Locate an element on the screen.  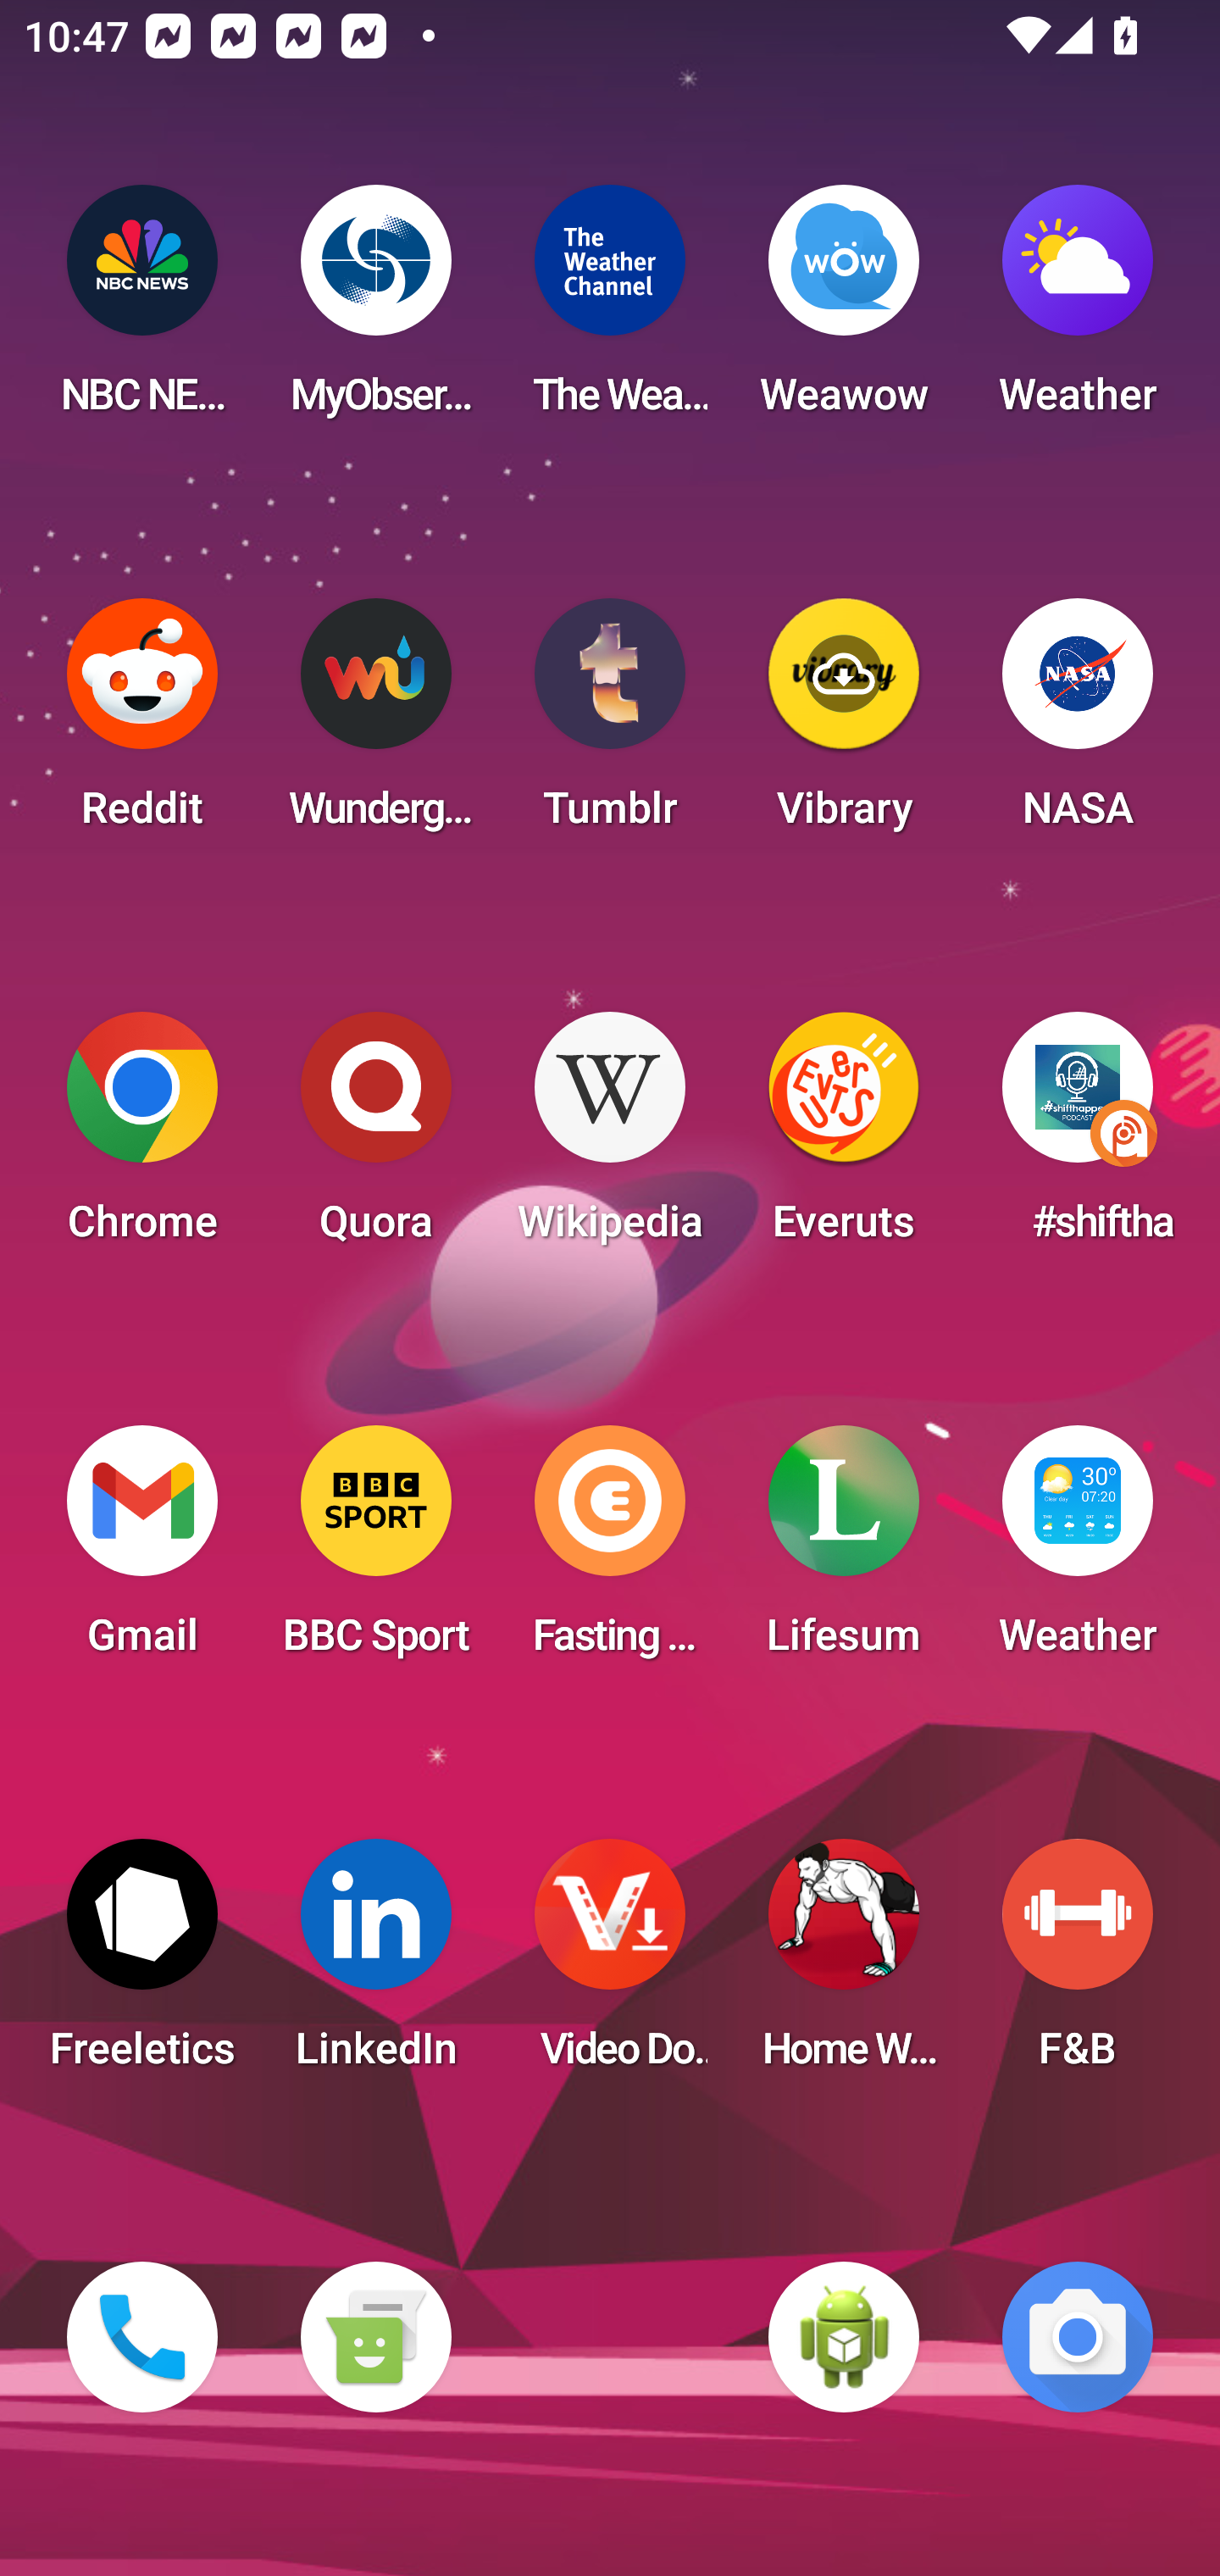
Gmail is located at coordinates (142, 1551).